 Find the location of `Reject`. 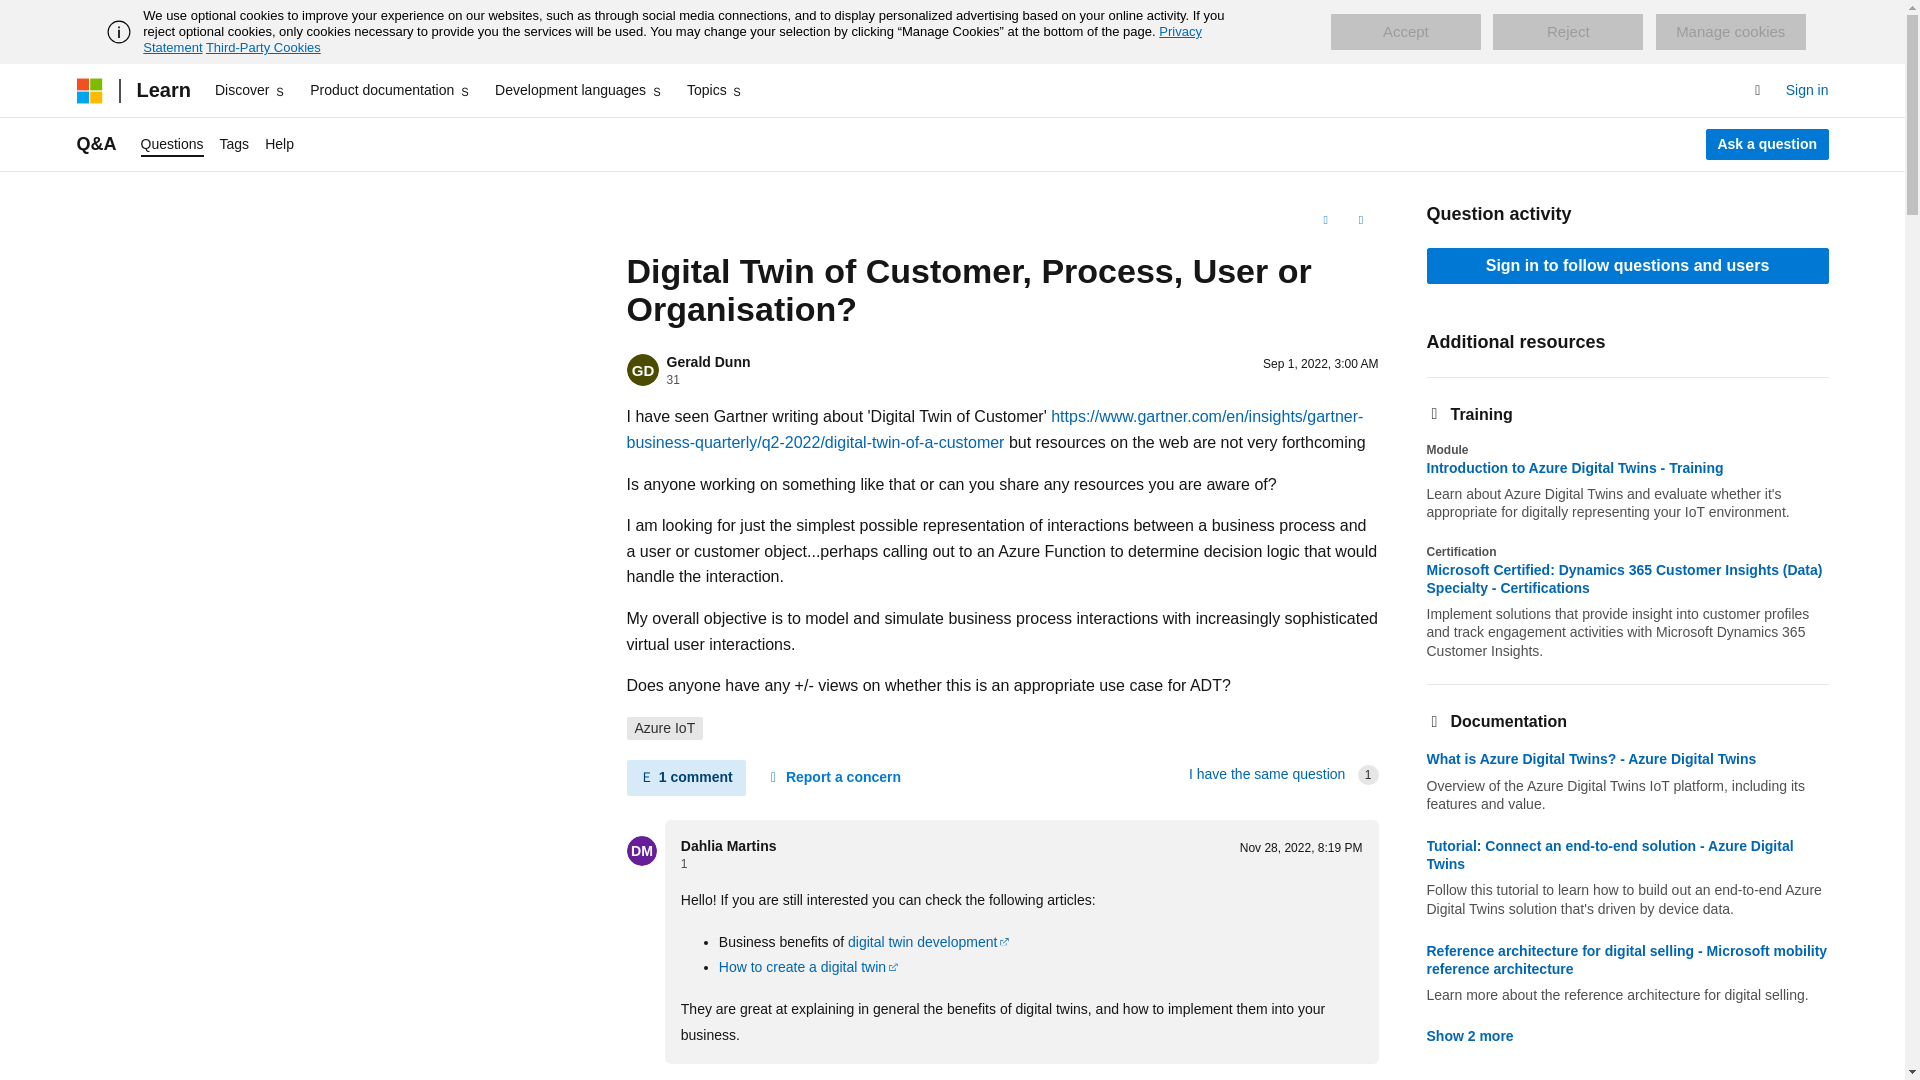

Reject is located at coordinates (1568, 32).